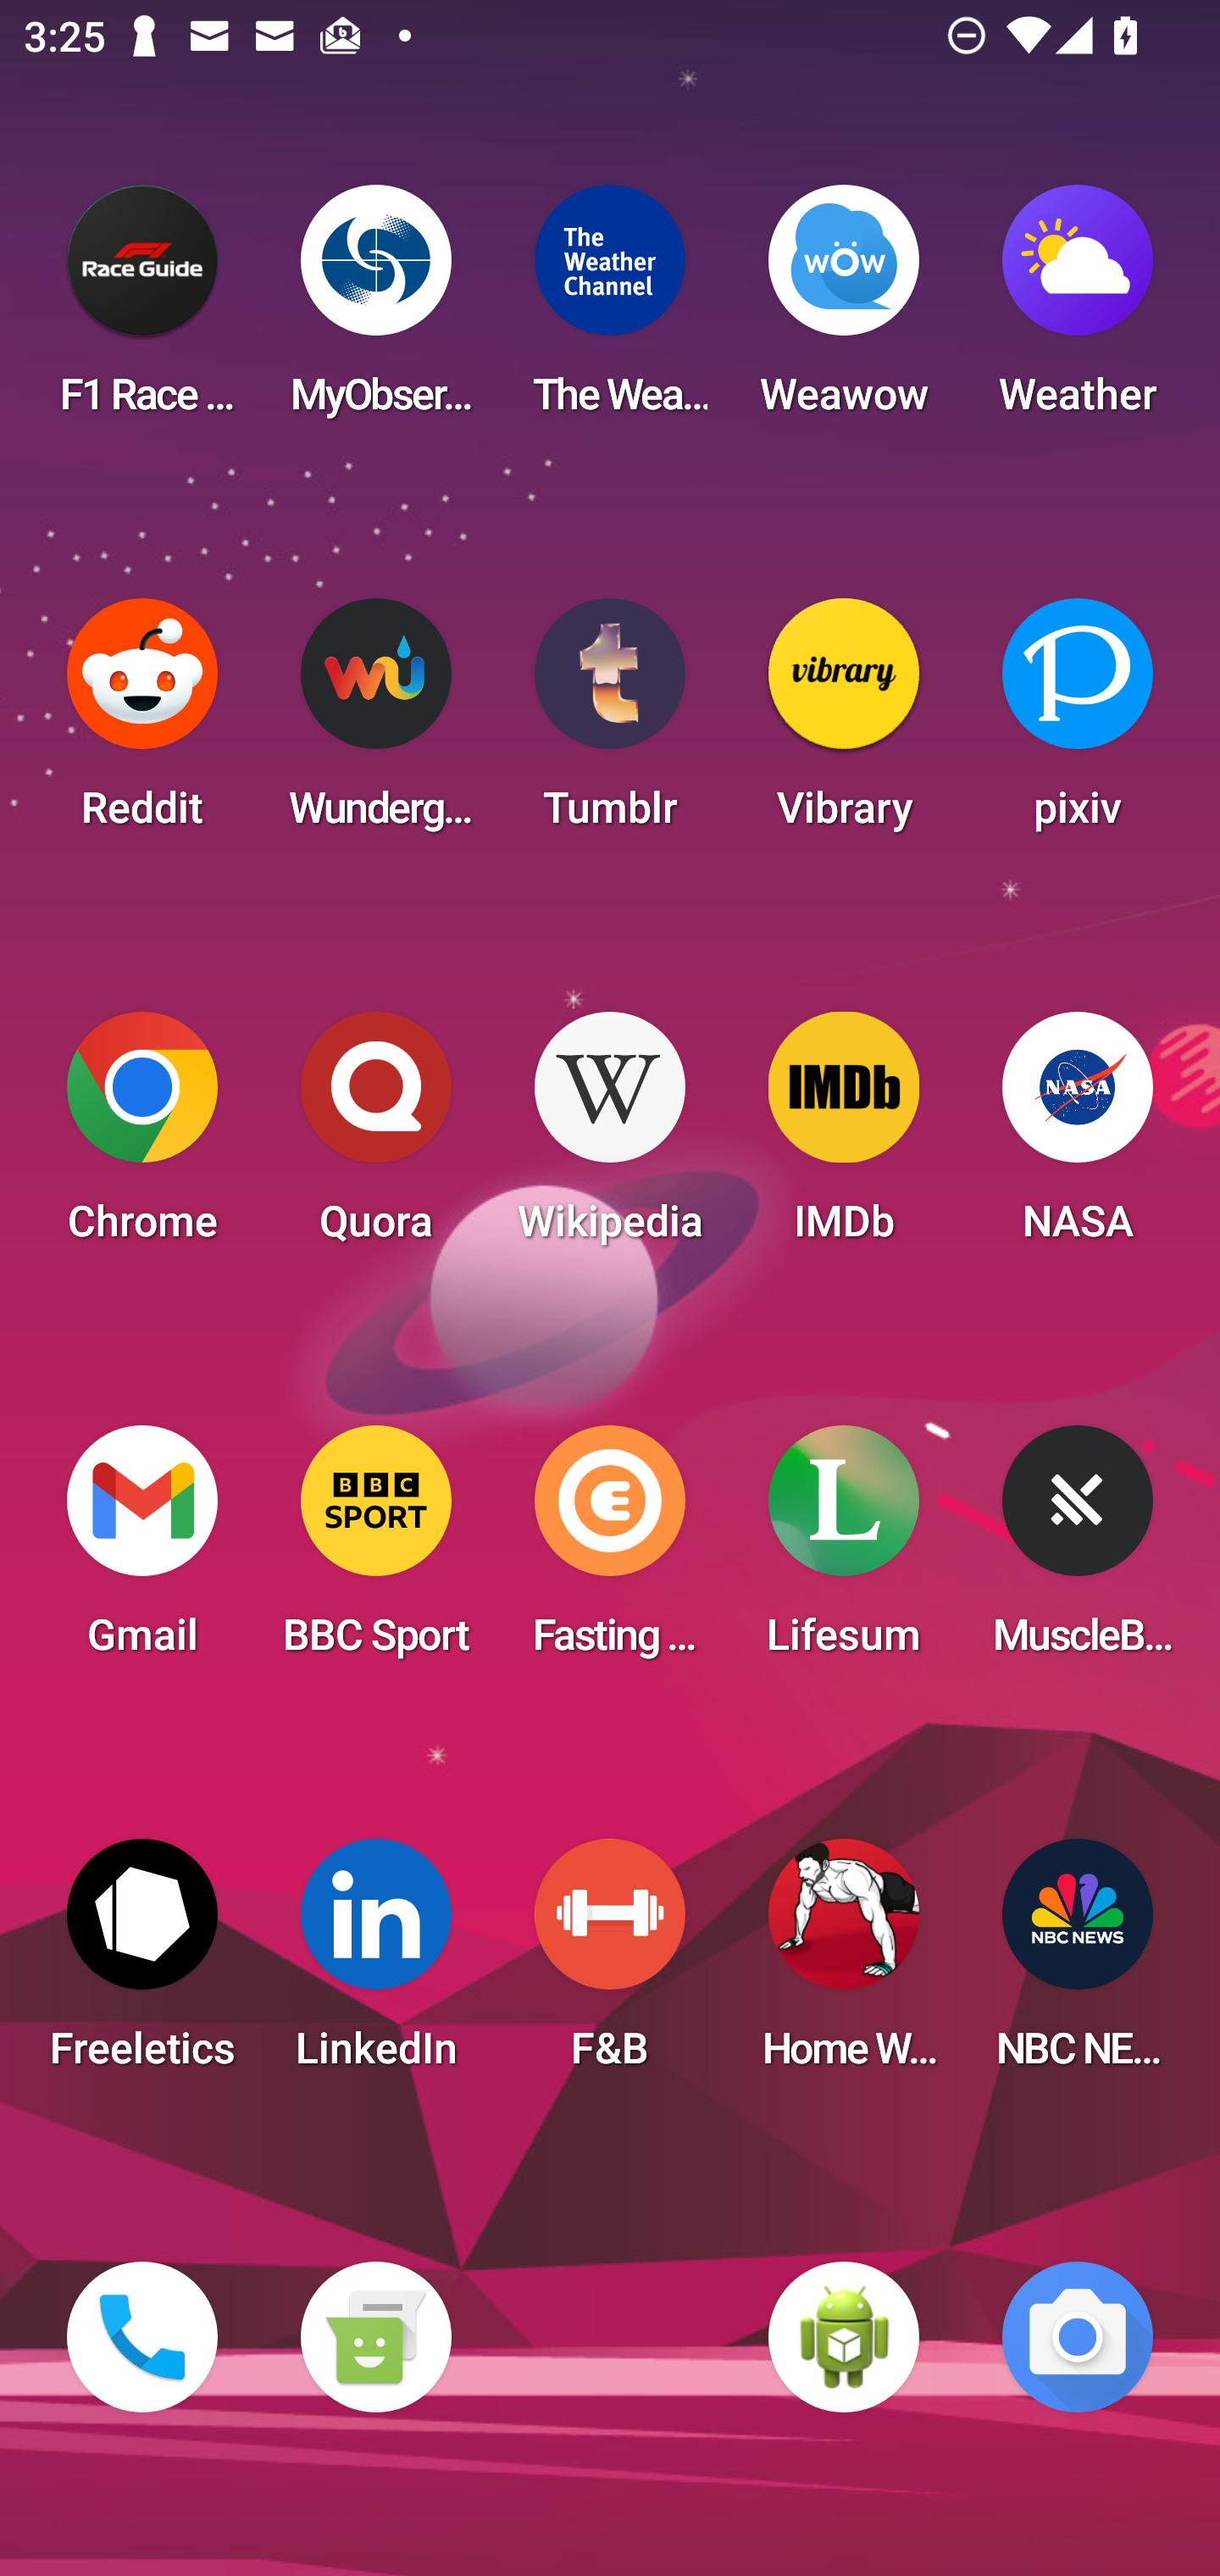 This screenshot has height=2576, width=1220. What do you see at coordinates (375, 724) in the screenshot?
I see `Wunderground` at bounding box center [375, 724].